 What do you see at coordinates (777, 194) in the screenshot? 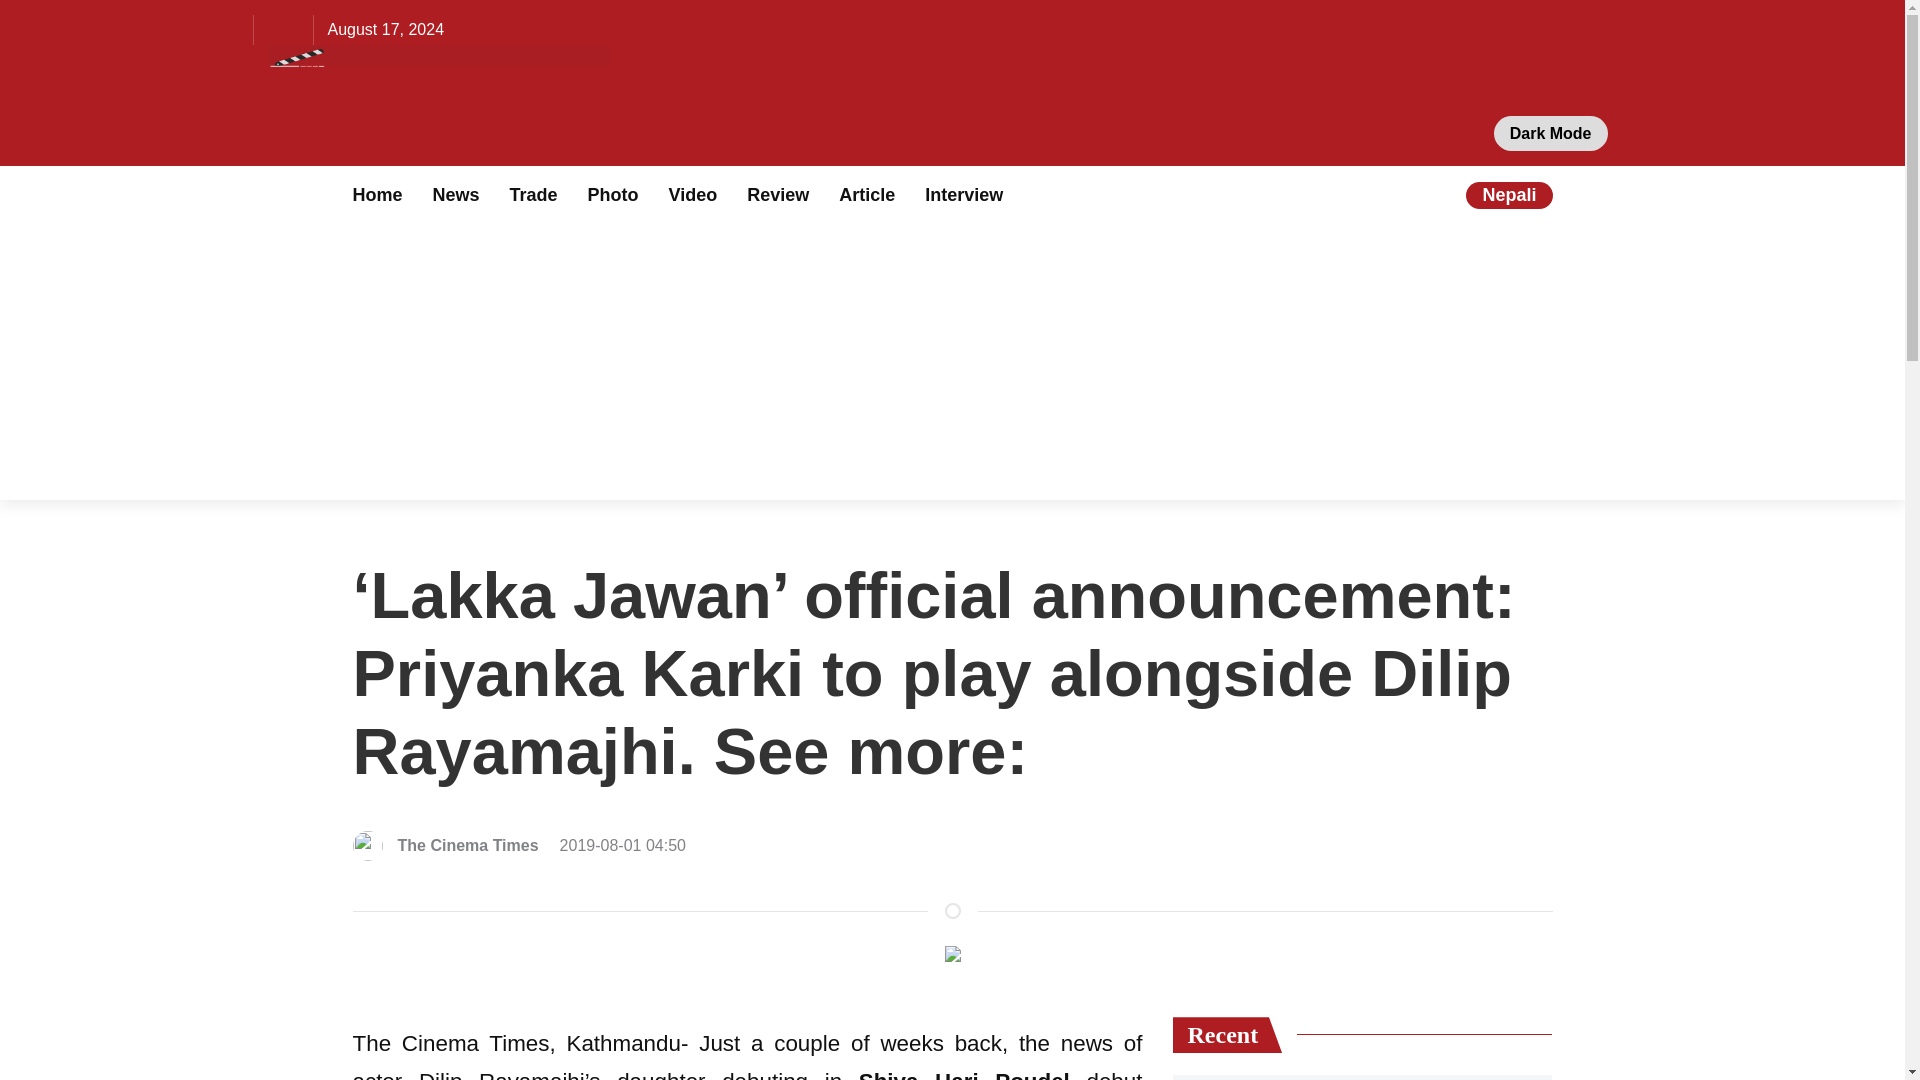
I see `Review` at bounding box center [777, 194].